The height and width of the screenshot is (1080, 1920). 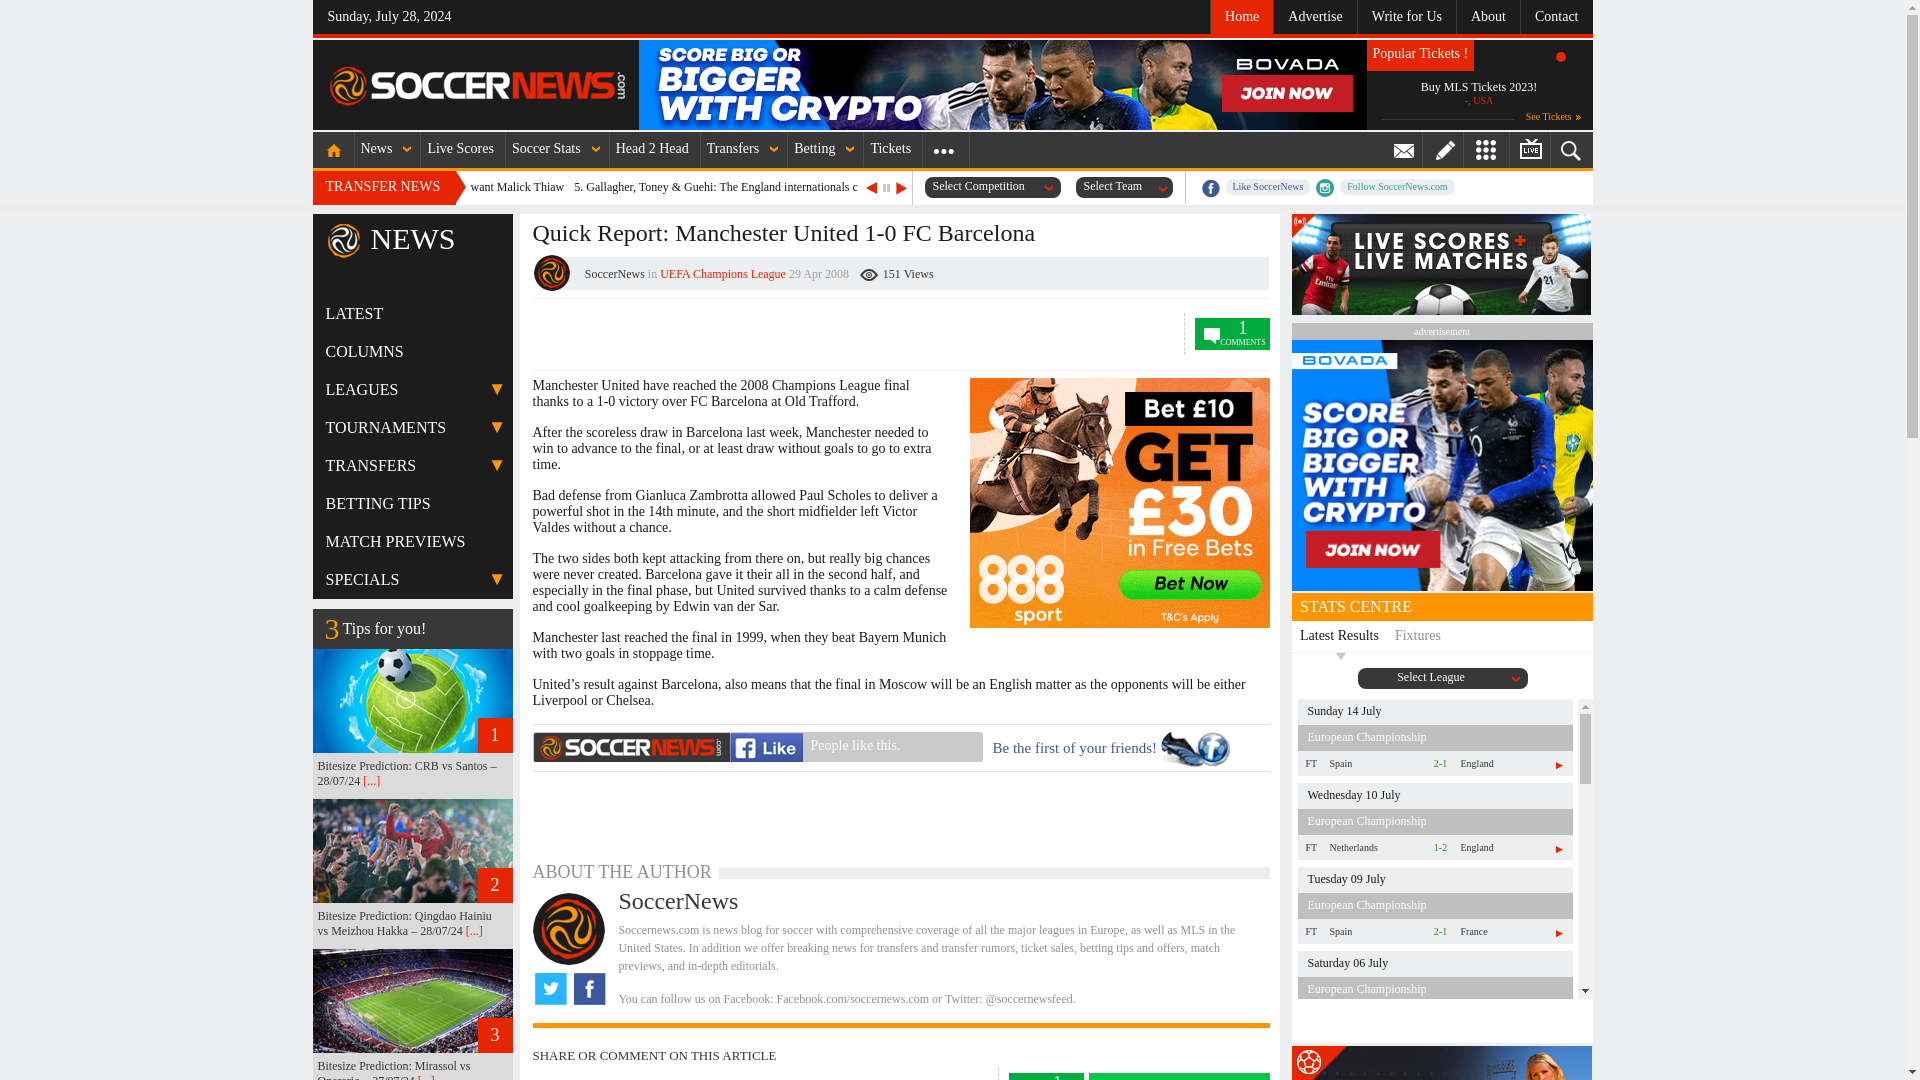 What do you see at coordinates (548, 149) in the screenshot?
I see `Stats` at bounding box center [548, 149].